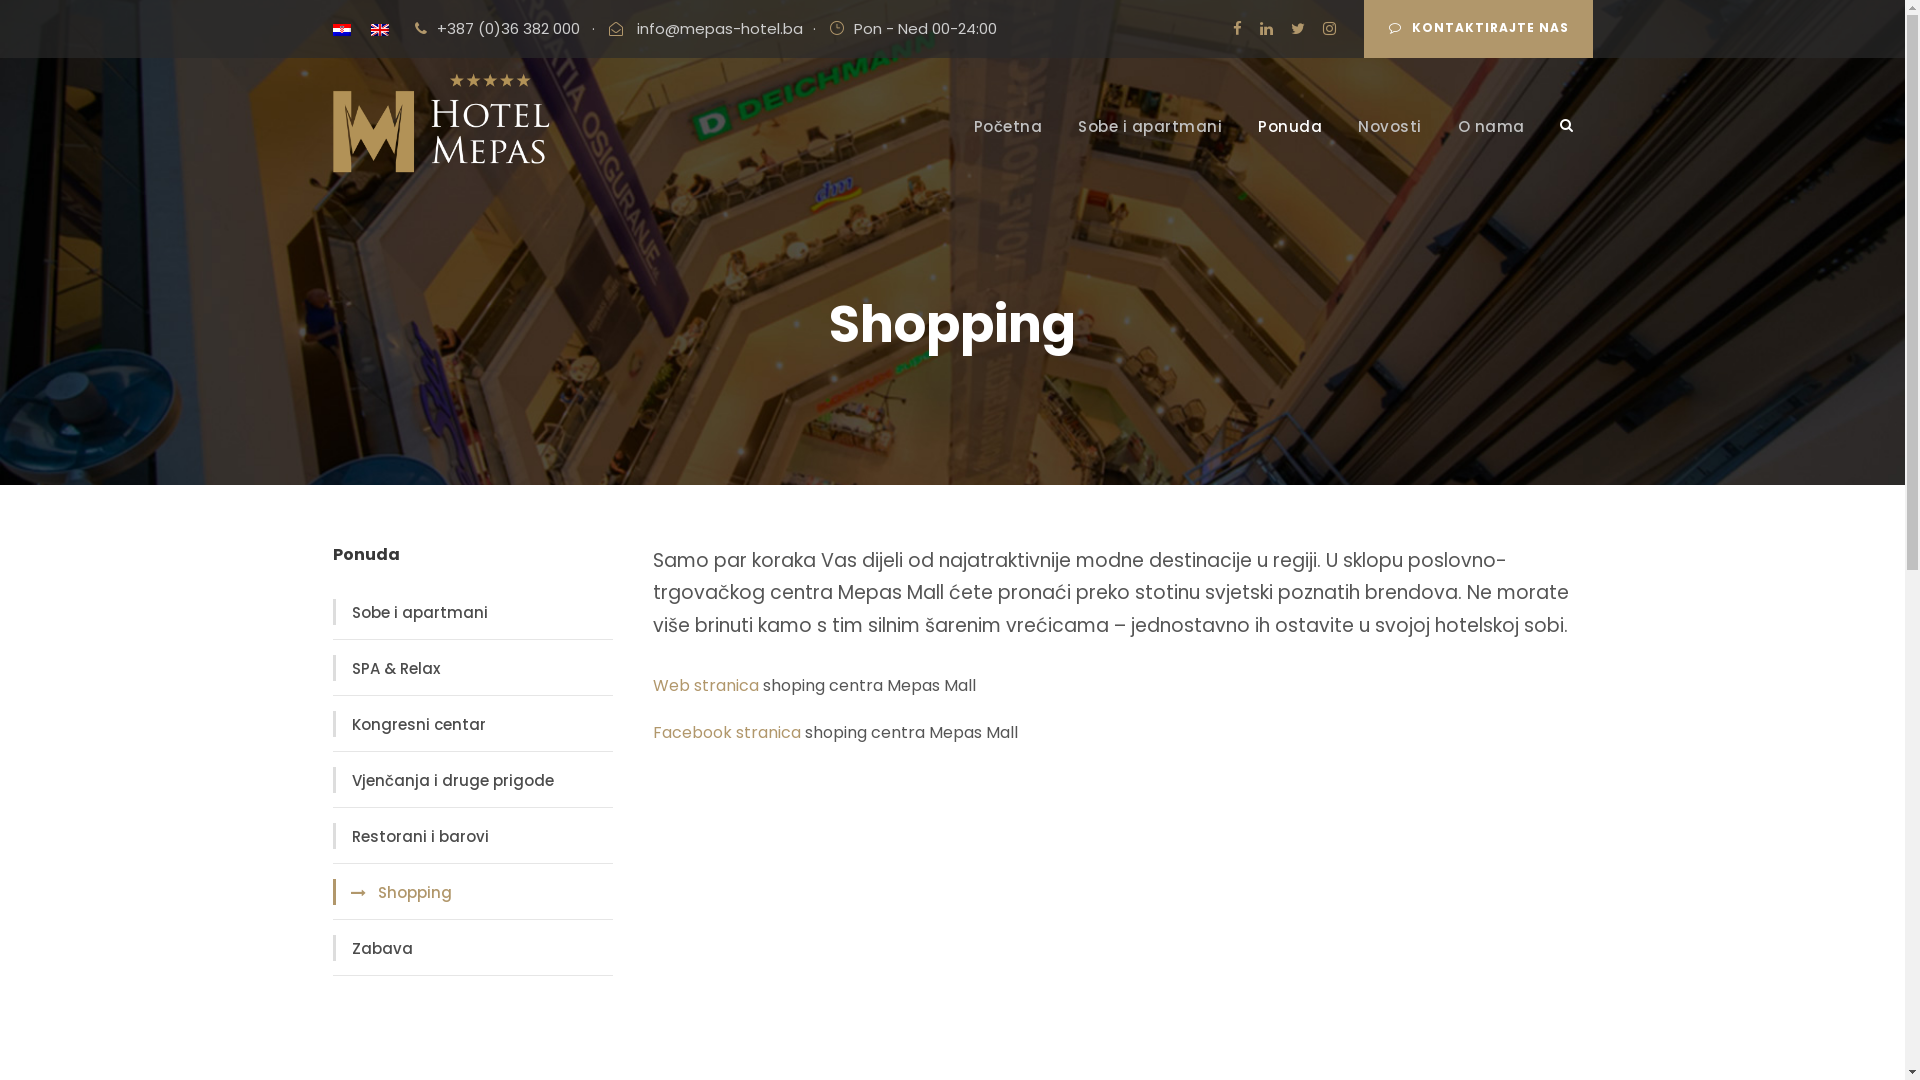  What do you see at coordinates (411, 725) in the screenshot?
I see `Kongresni centar` at bounding box center [411, 725].